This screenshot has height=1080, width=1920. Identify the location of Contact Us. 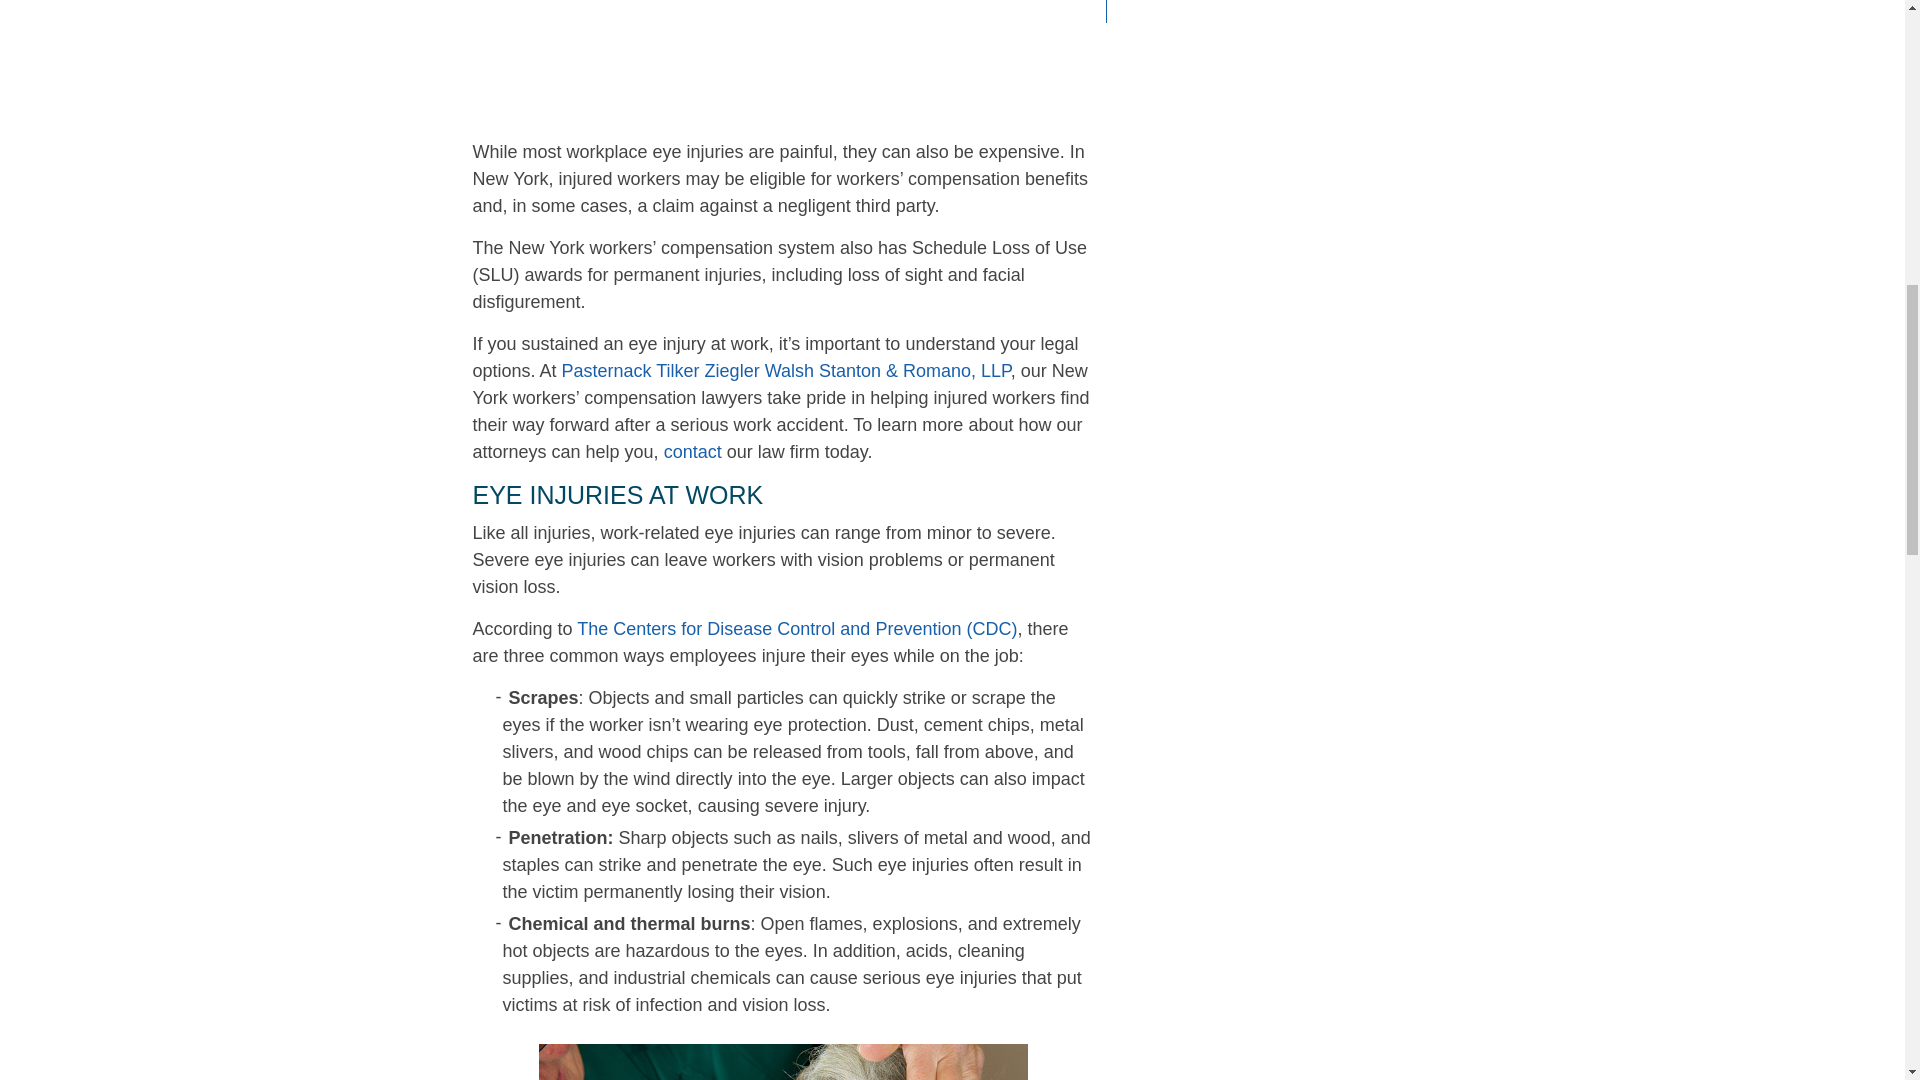
(692, 452).